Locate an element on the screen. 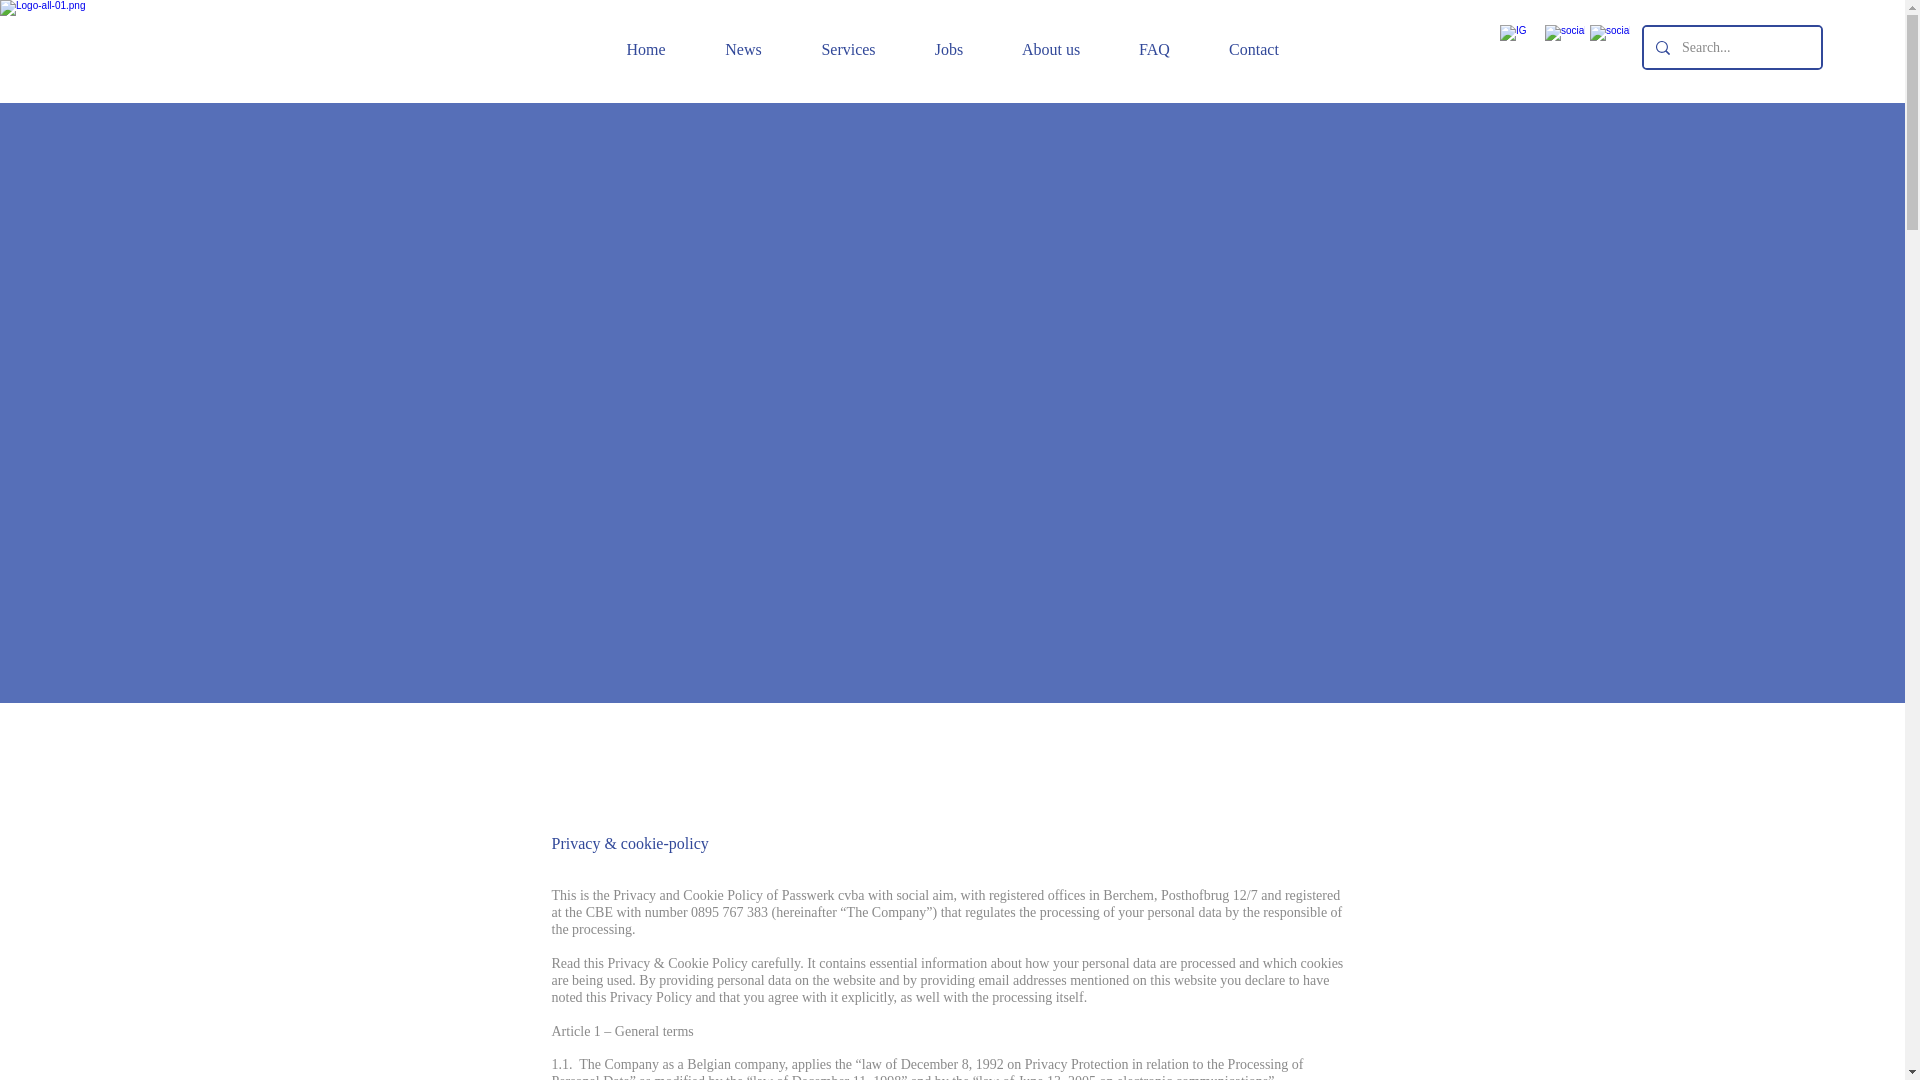  FAQ is located at coordinates (1154, 49).